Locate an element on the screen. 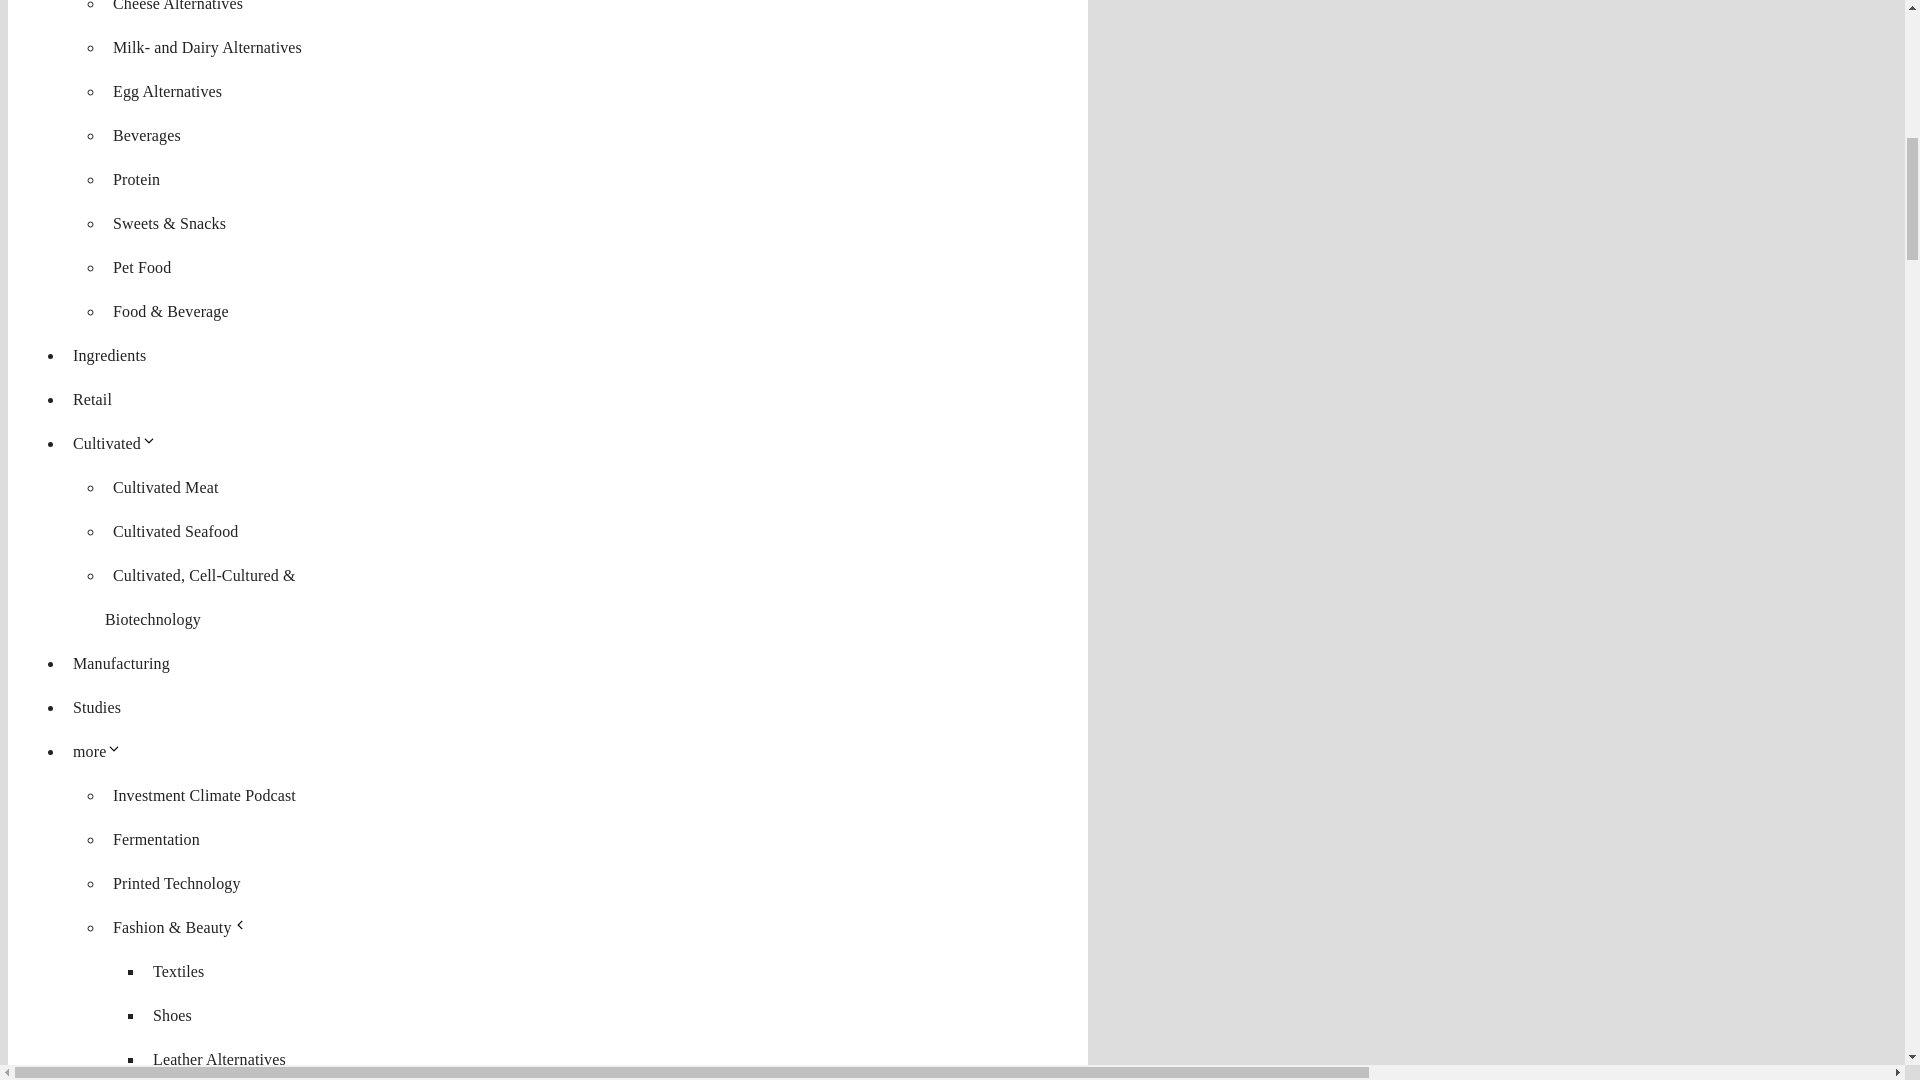 The height and width of the screenshot is (1080, 1920). Retail is located at coordinates (92, 399).